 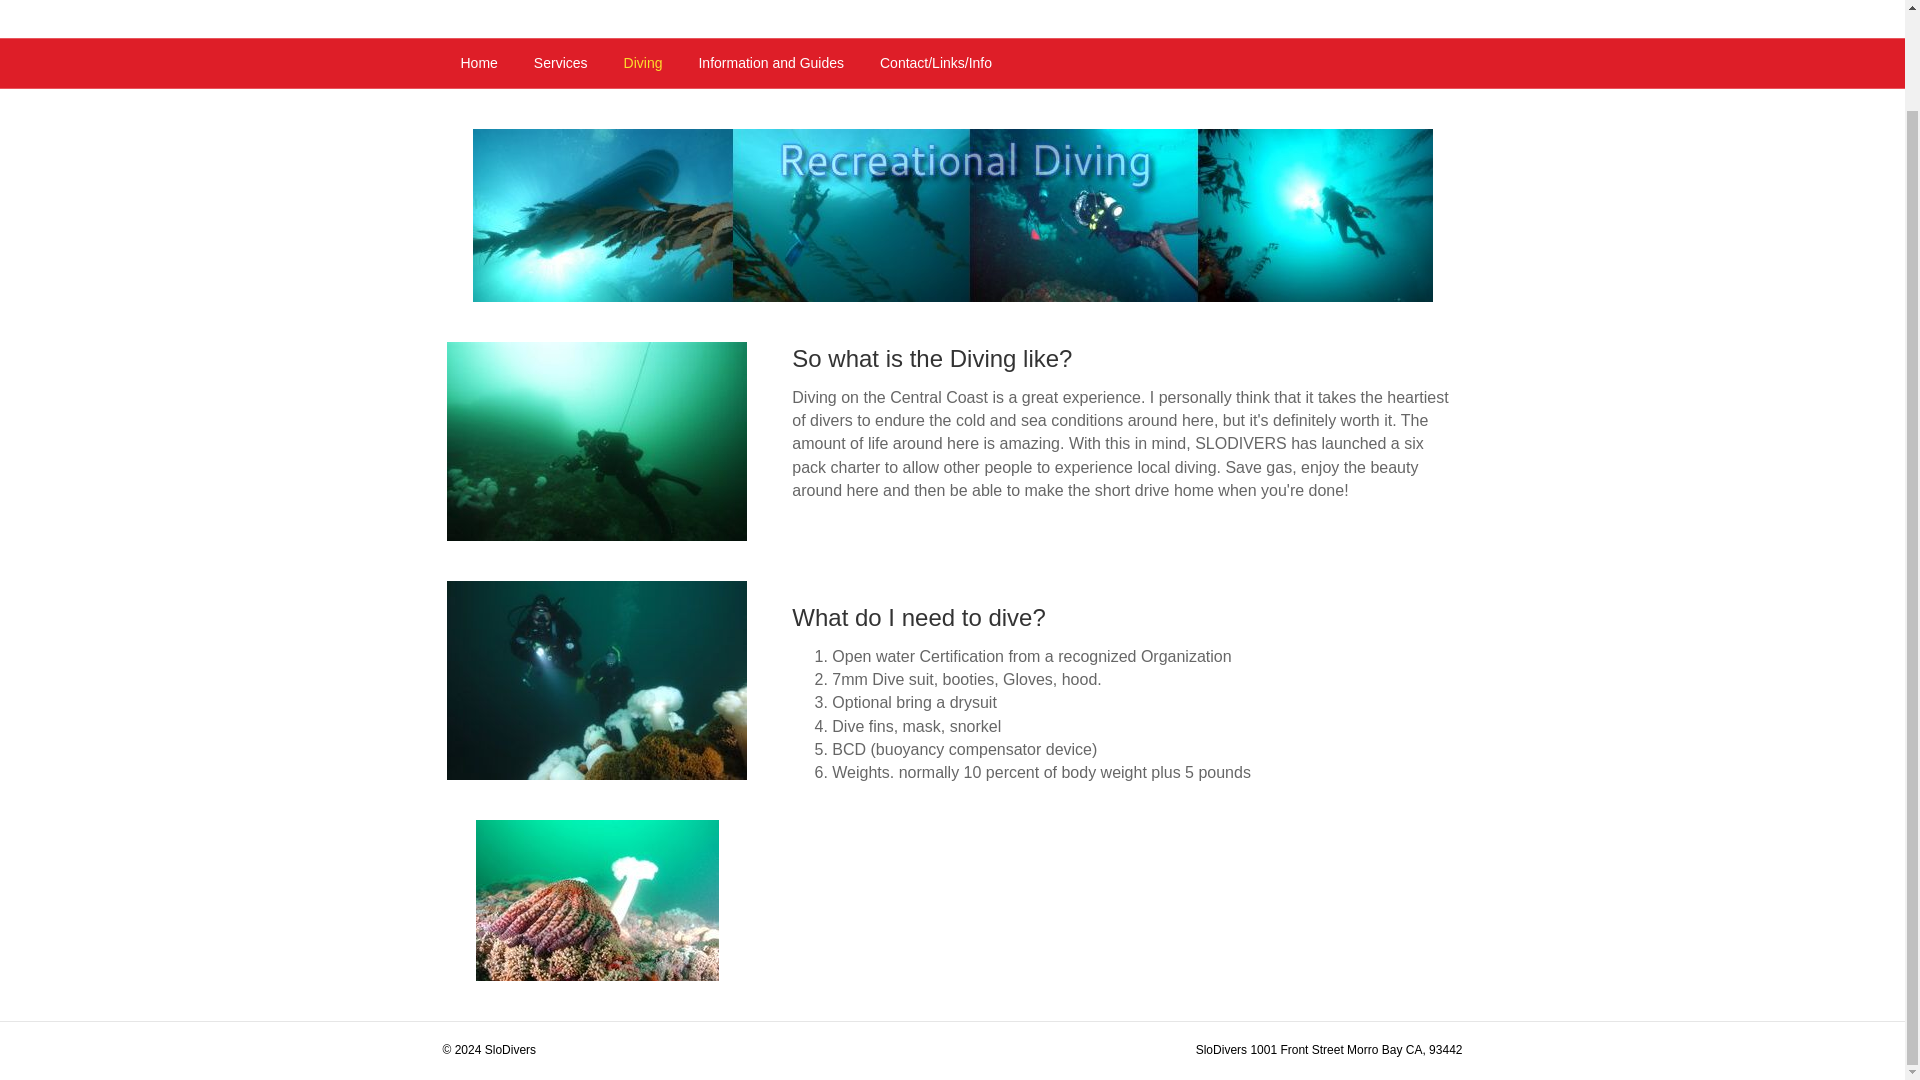 What do you see at coordinates (596, 442) in the screenshot?
I see `diving3` at bounding box center [596, 442].